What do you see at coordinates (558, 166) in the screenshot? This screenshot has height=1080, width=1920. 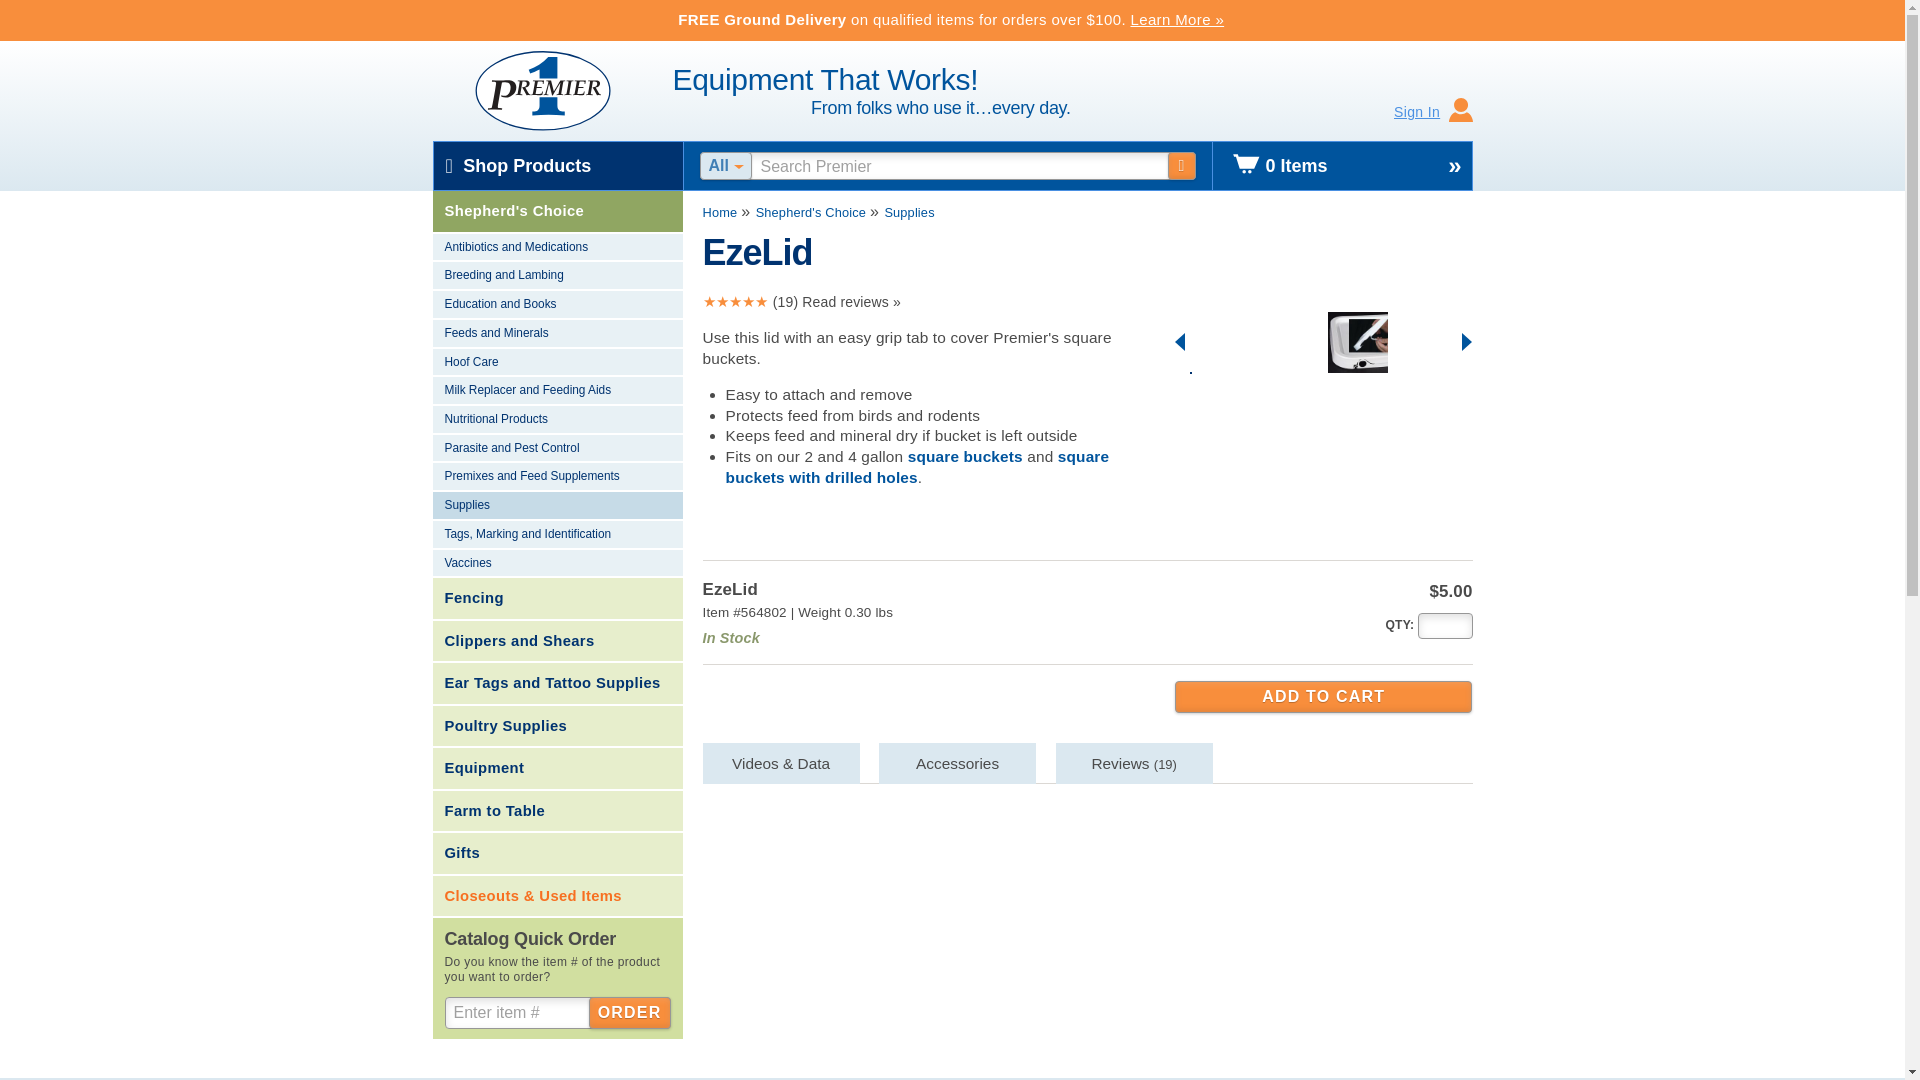 I see `Shop Products` at bounding box center [558, 166].